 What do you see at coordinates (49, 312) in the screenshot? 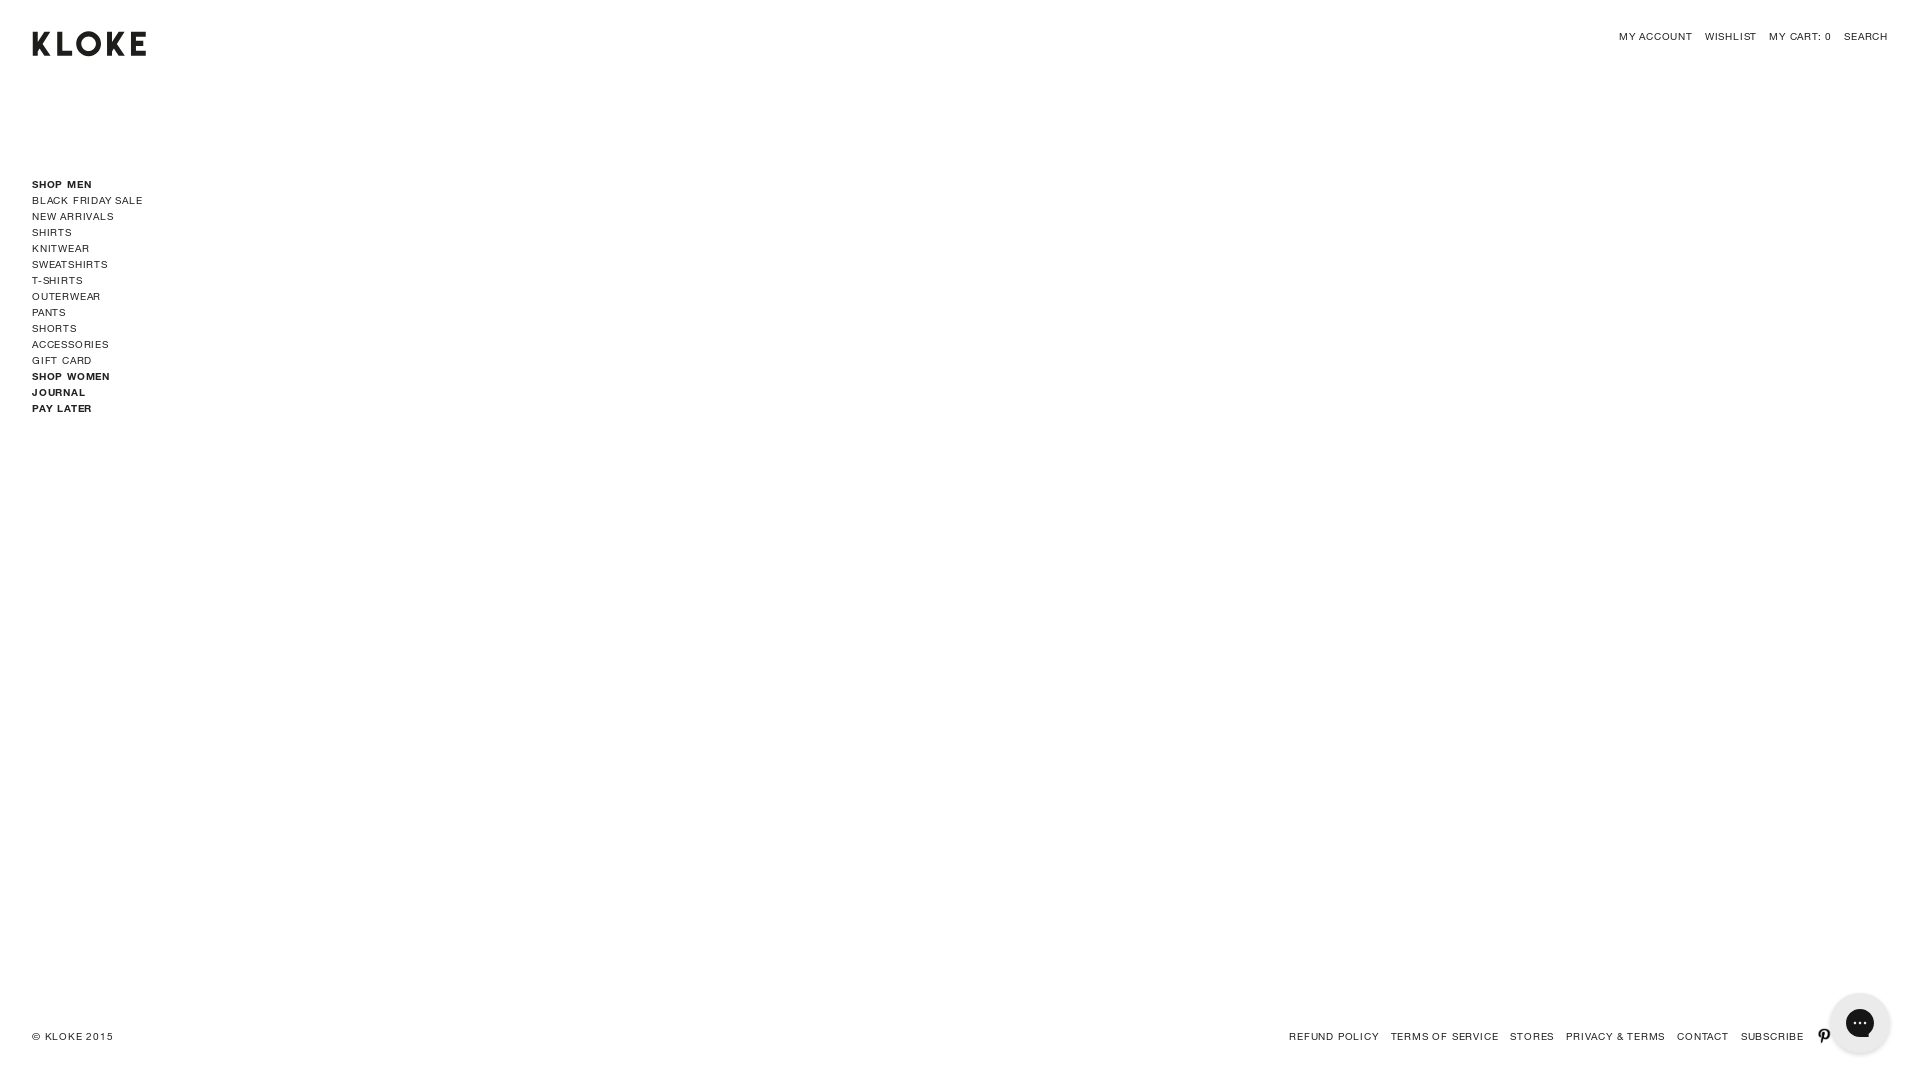
I see `PANTS` at bounding box center [49, 312].